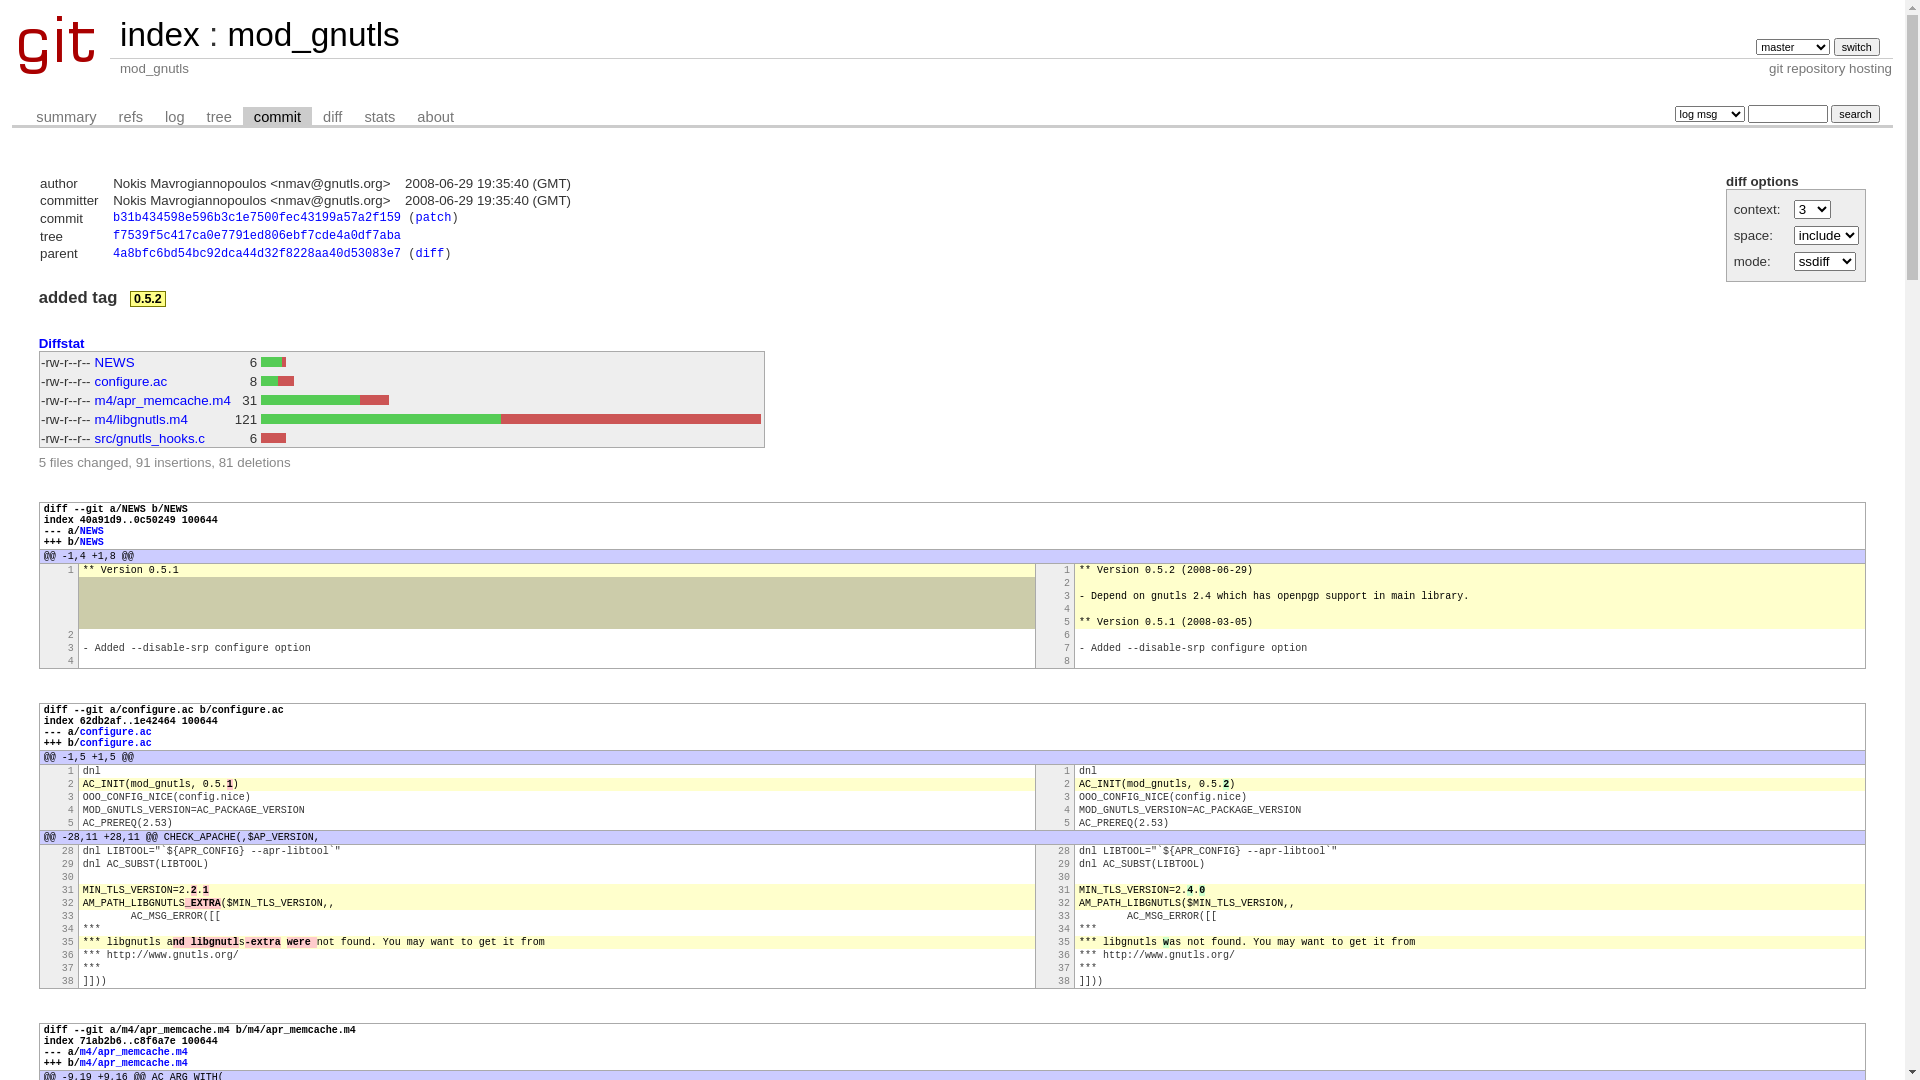  I want to click on m4/libgnutls.m4, so click(142, 420).